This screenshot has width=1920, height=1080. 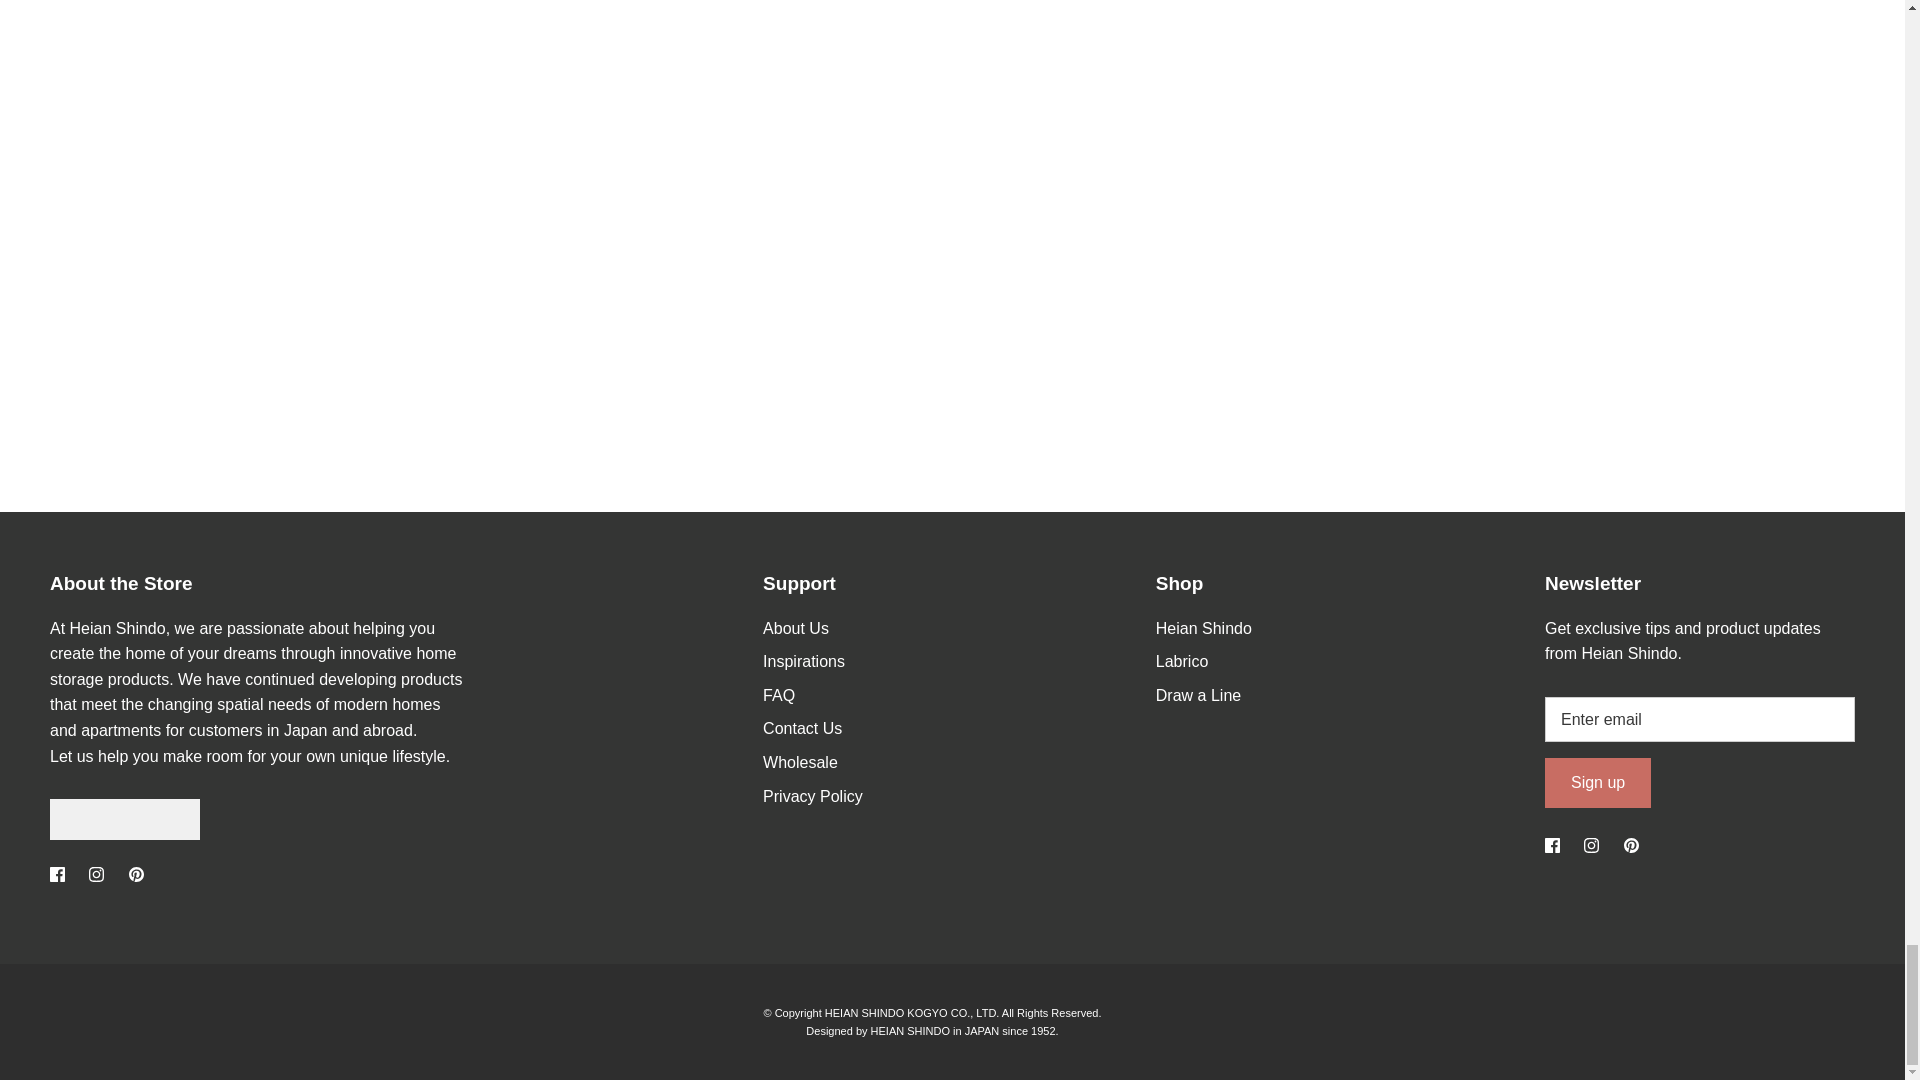 What do you see at coordinates (1552, 846) in the screenshot?
I see `Facebook` at bounding box center [1552, 846].